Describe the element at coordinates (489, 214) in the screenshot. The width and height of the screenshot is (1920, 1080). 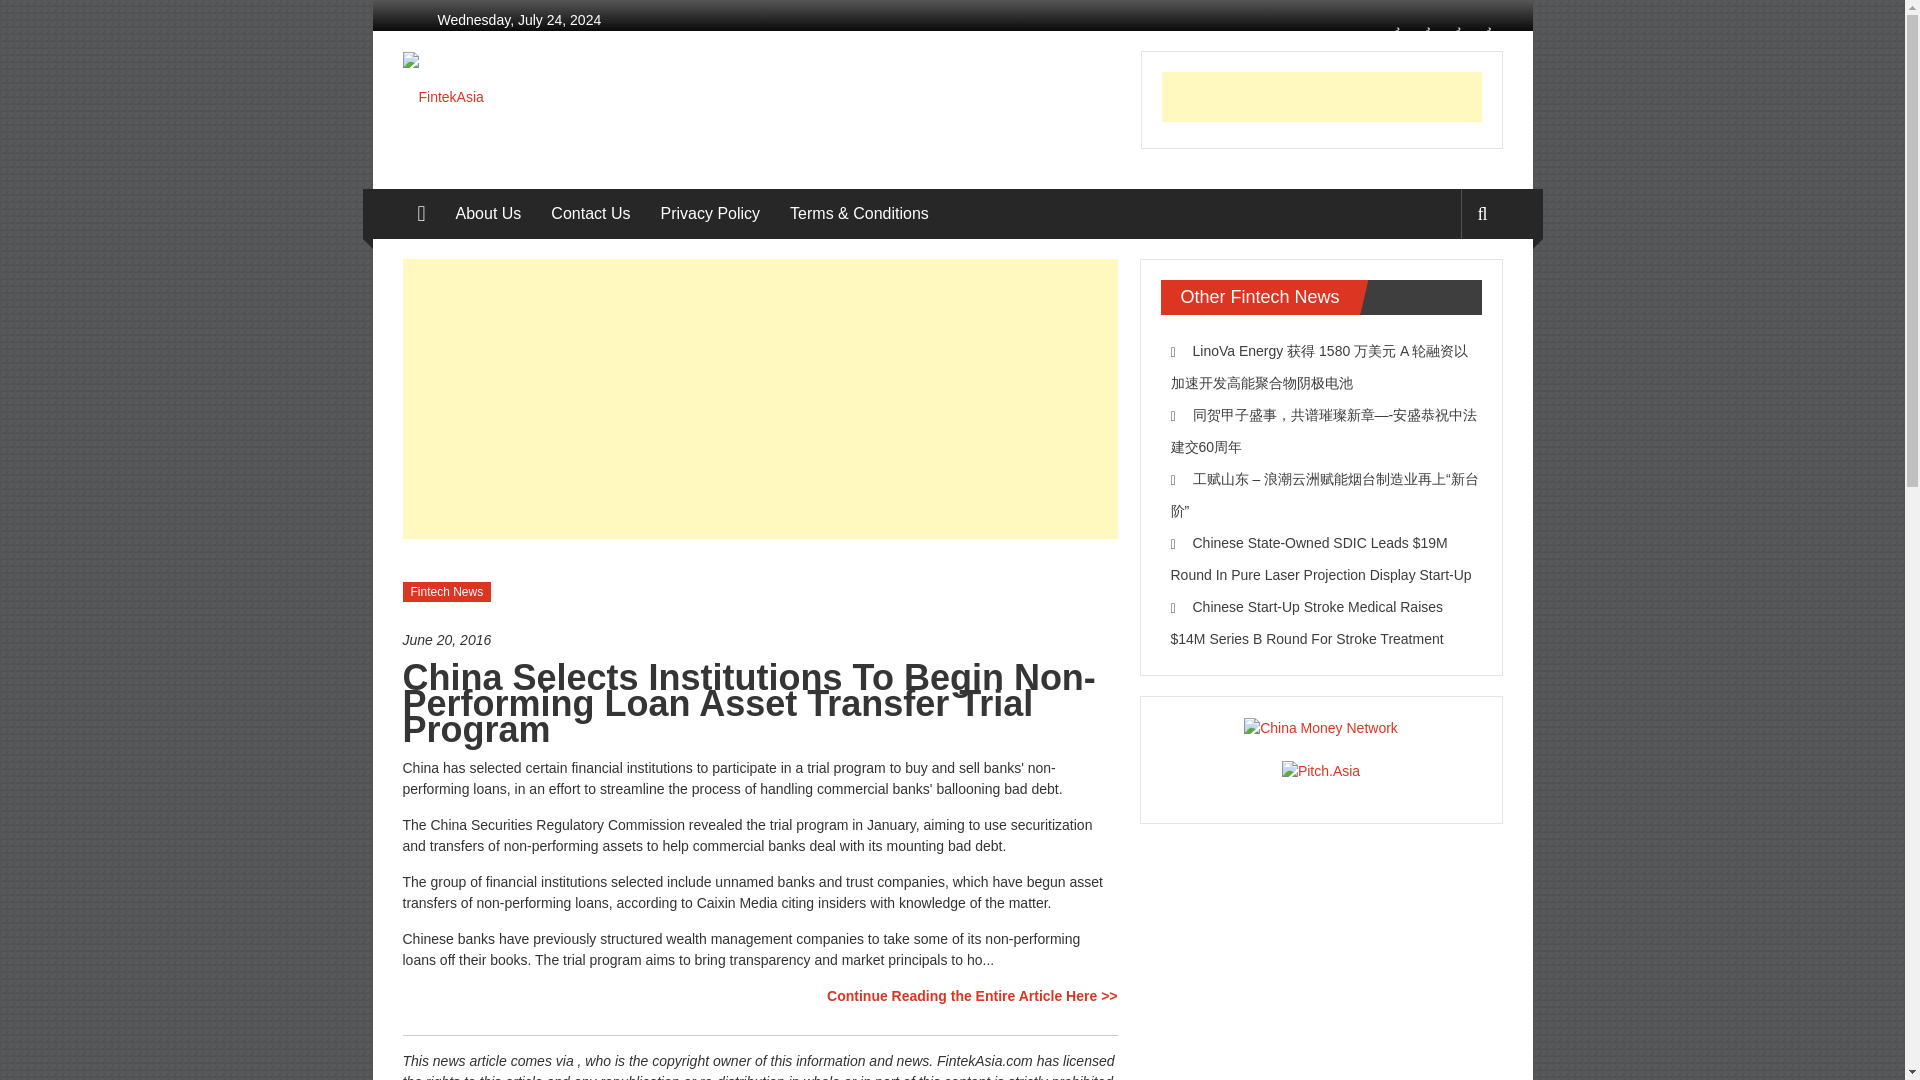
I see `About Us` at that location.